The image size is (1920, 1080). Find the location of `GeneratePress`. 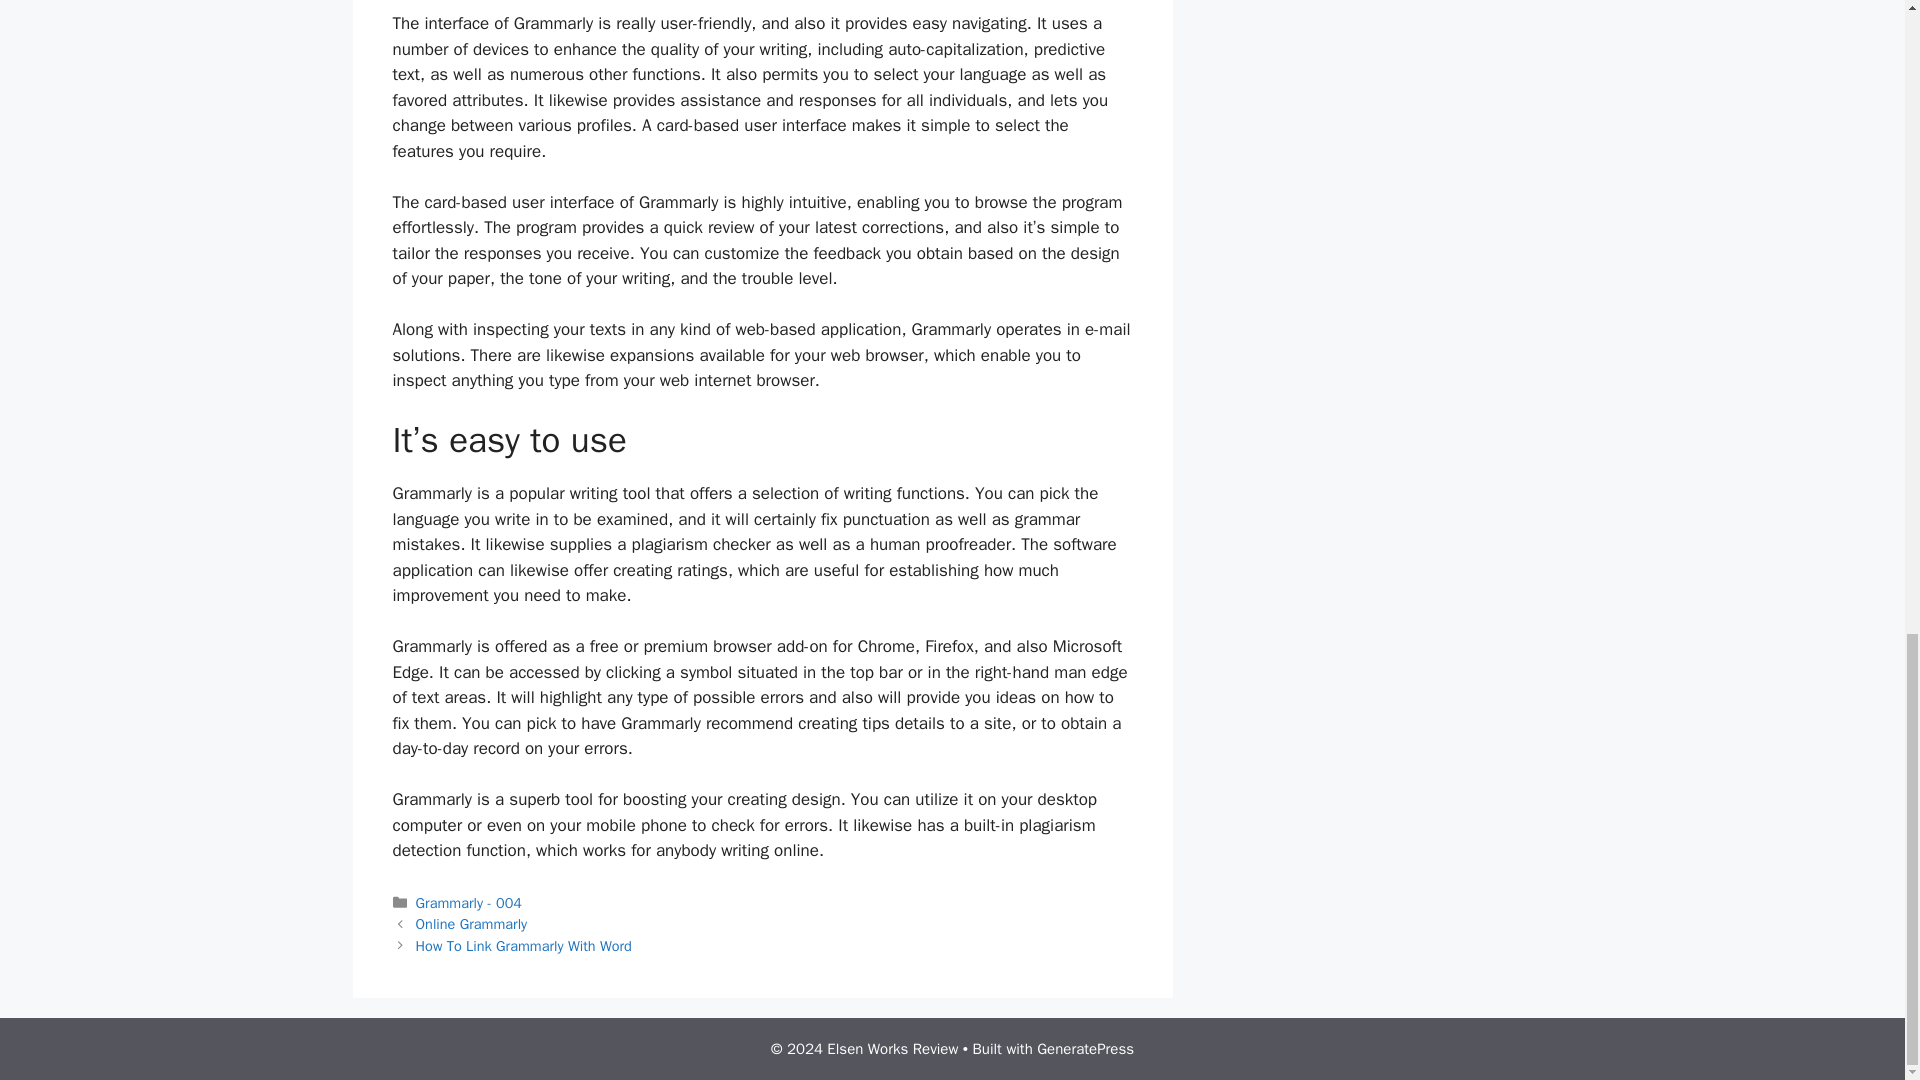

GeneratePress is located at coordinates (1085, 1049).